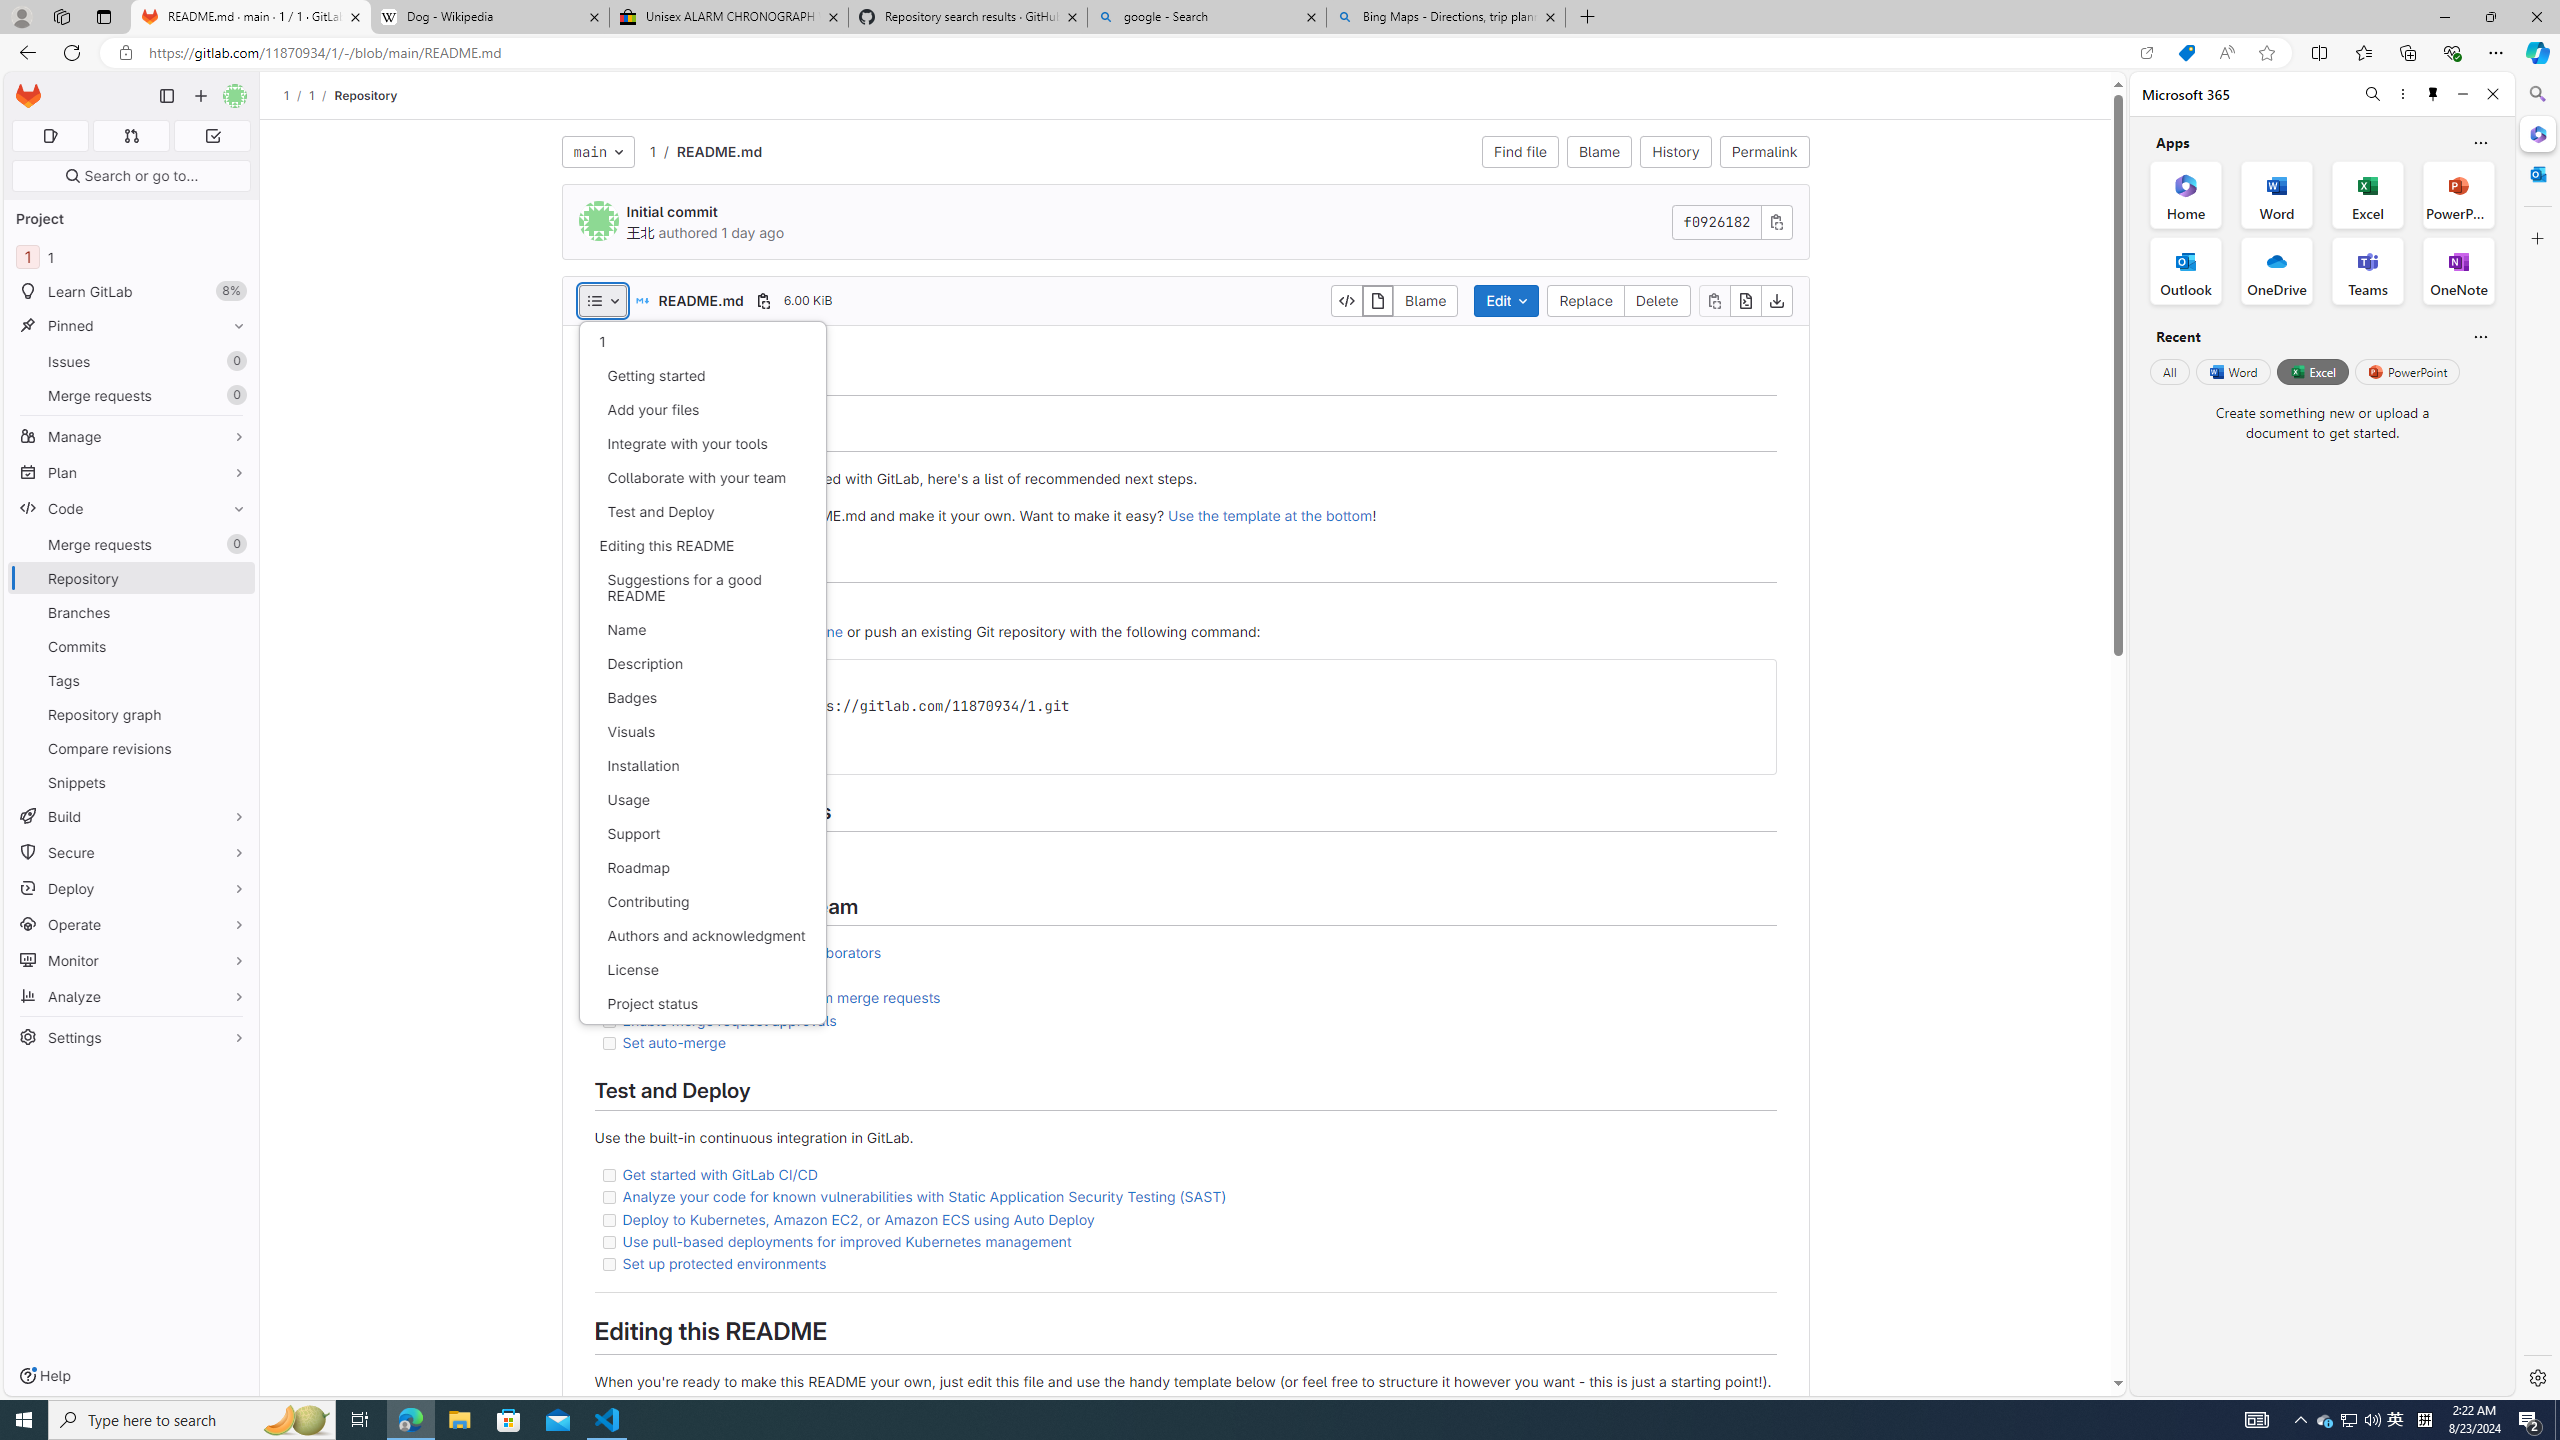 Image resolution: width=2560 pixels, height=1440 pixels. I want to click on Set up protected environments, so click(1184, 1264).